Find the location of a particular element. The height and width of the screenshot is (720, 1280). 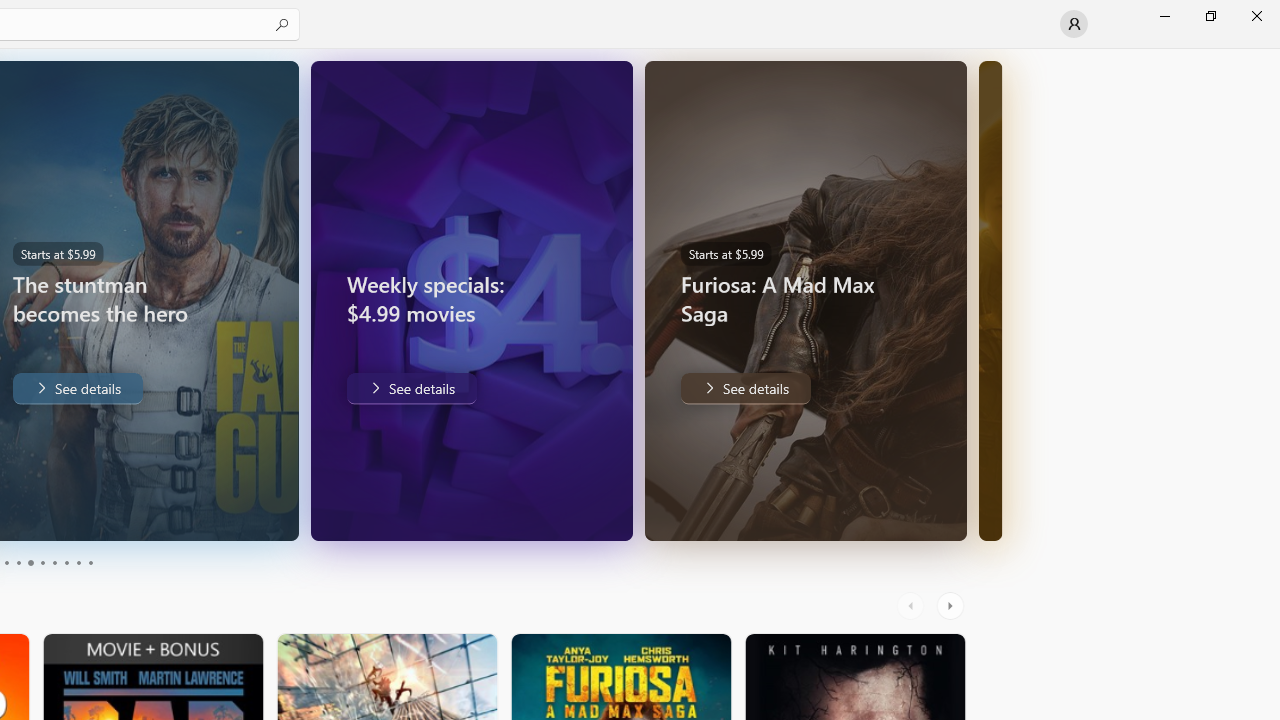

AutomationID: Image is located at coordinates (998, 300).